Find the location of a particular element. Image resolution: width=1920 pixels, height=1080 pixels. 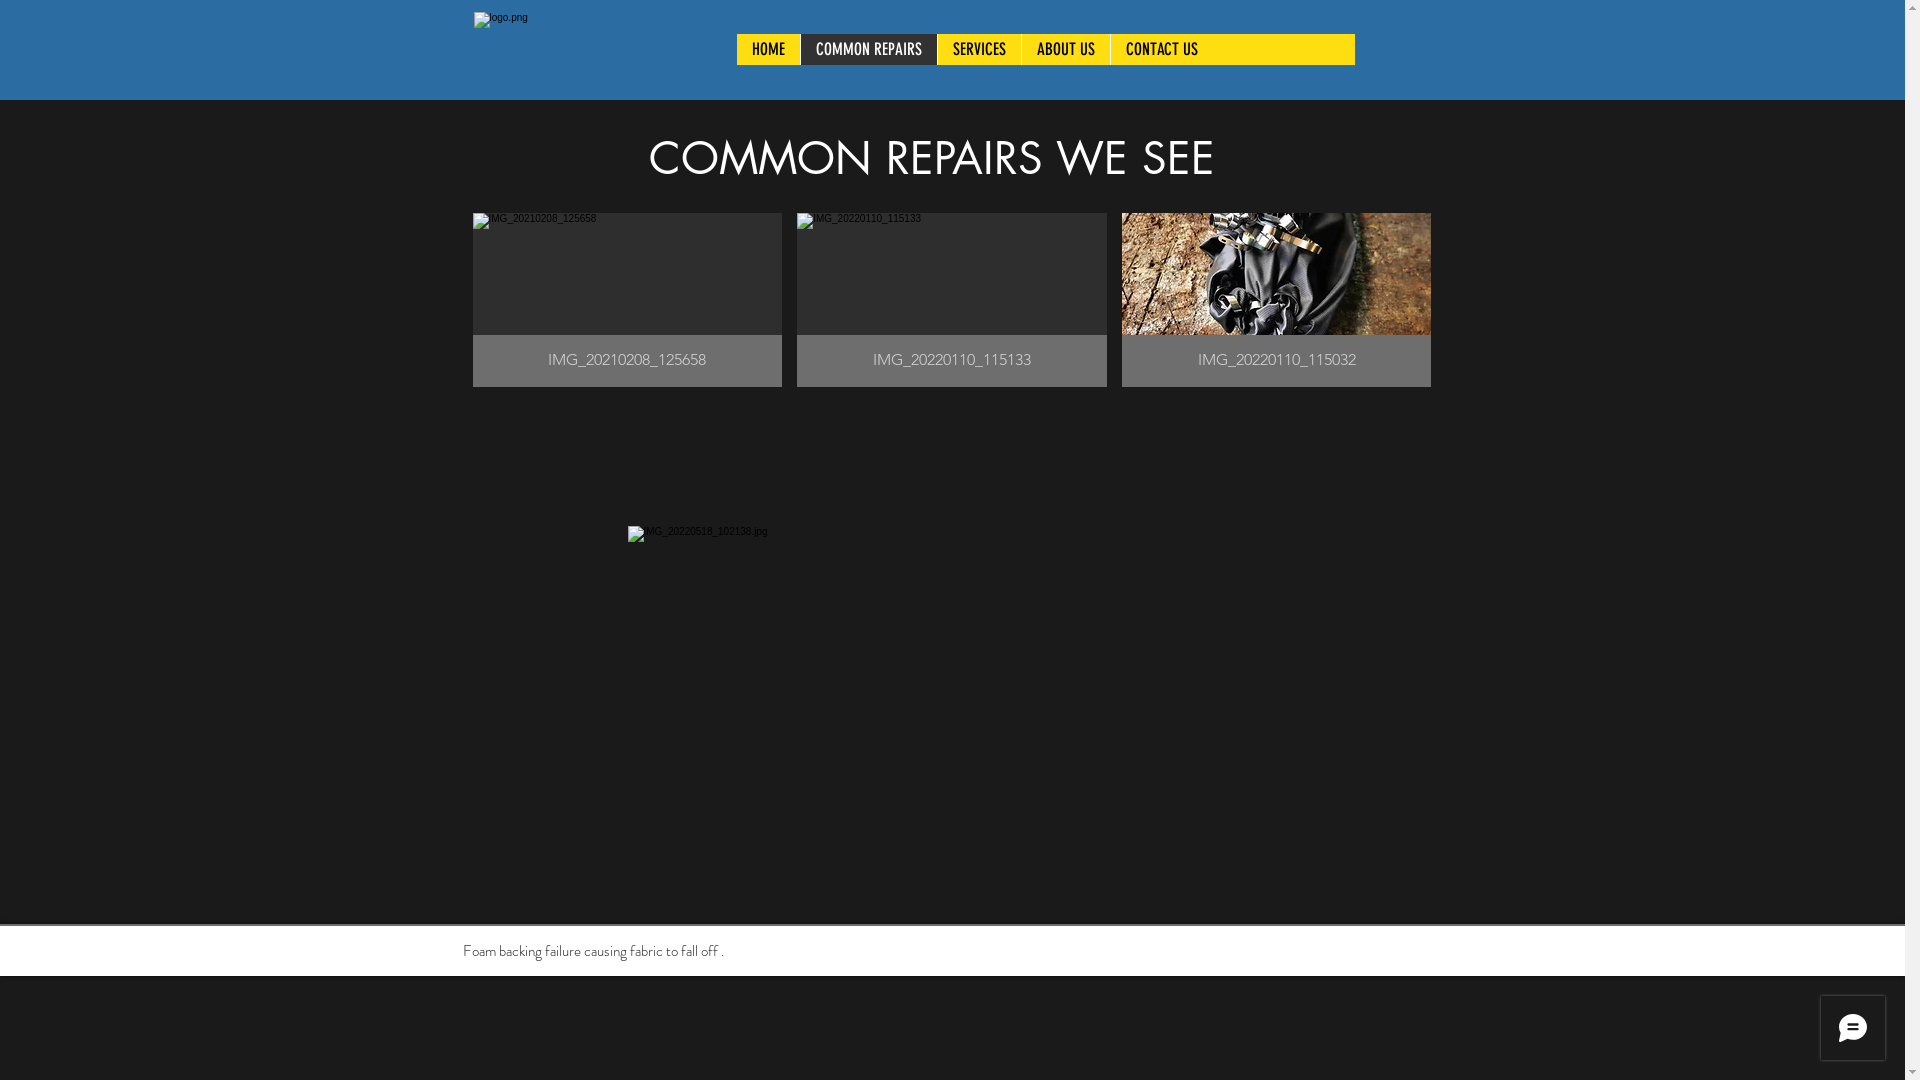

HOME is located at coordinates (768, 50).